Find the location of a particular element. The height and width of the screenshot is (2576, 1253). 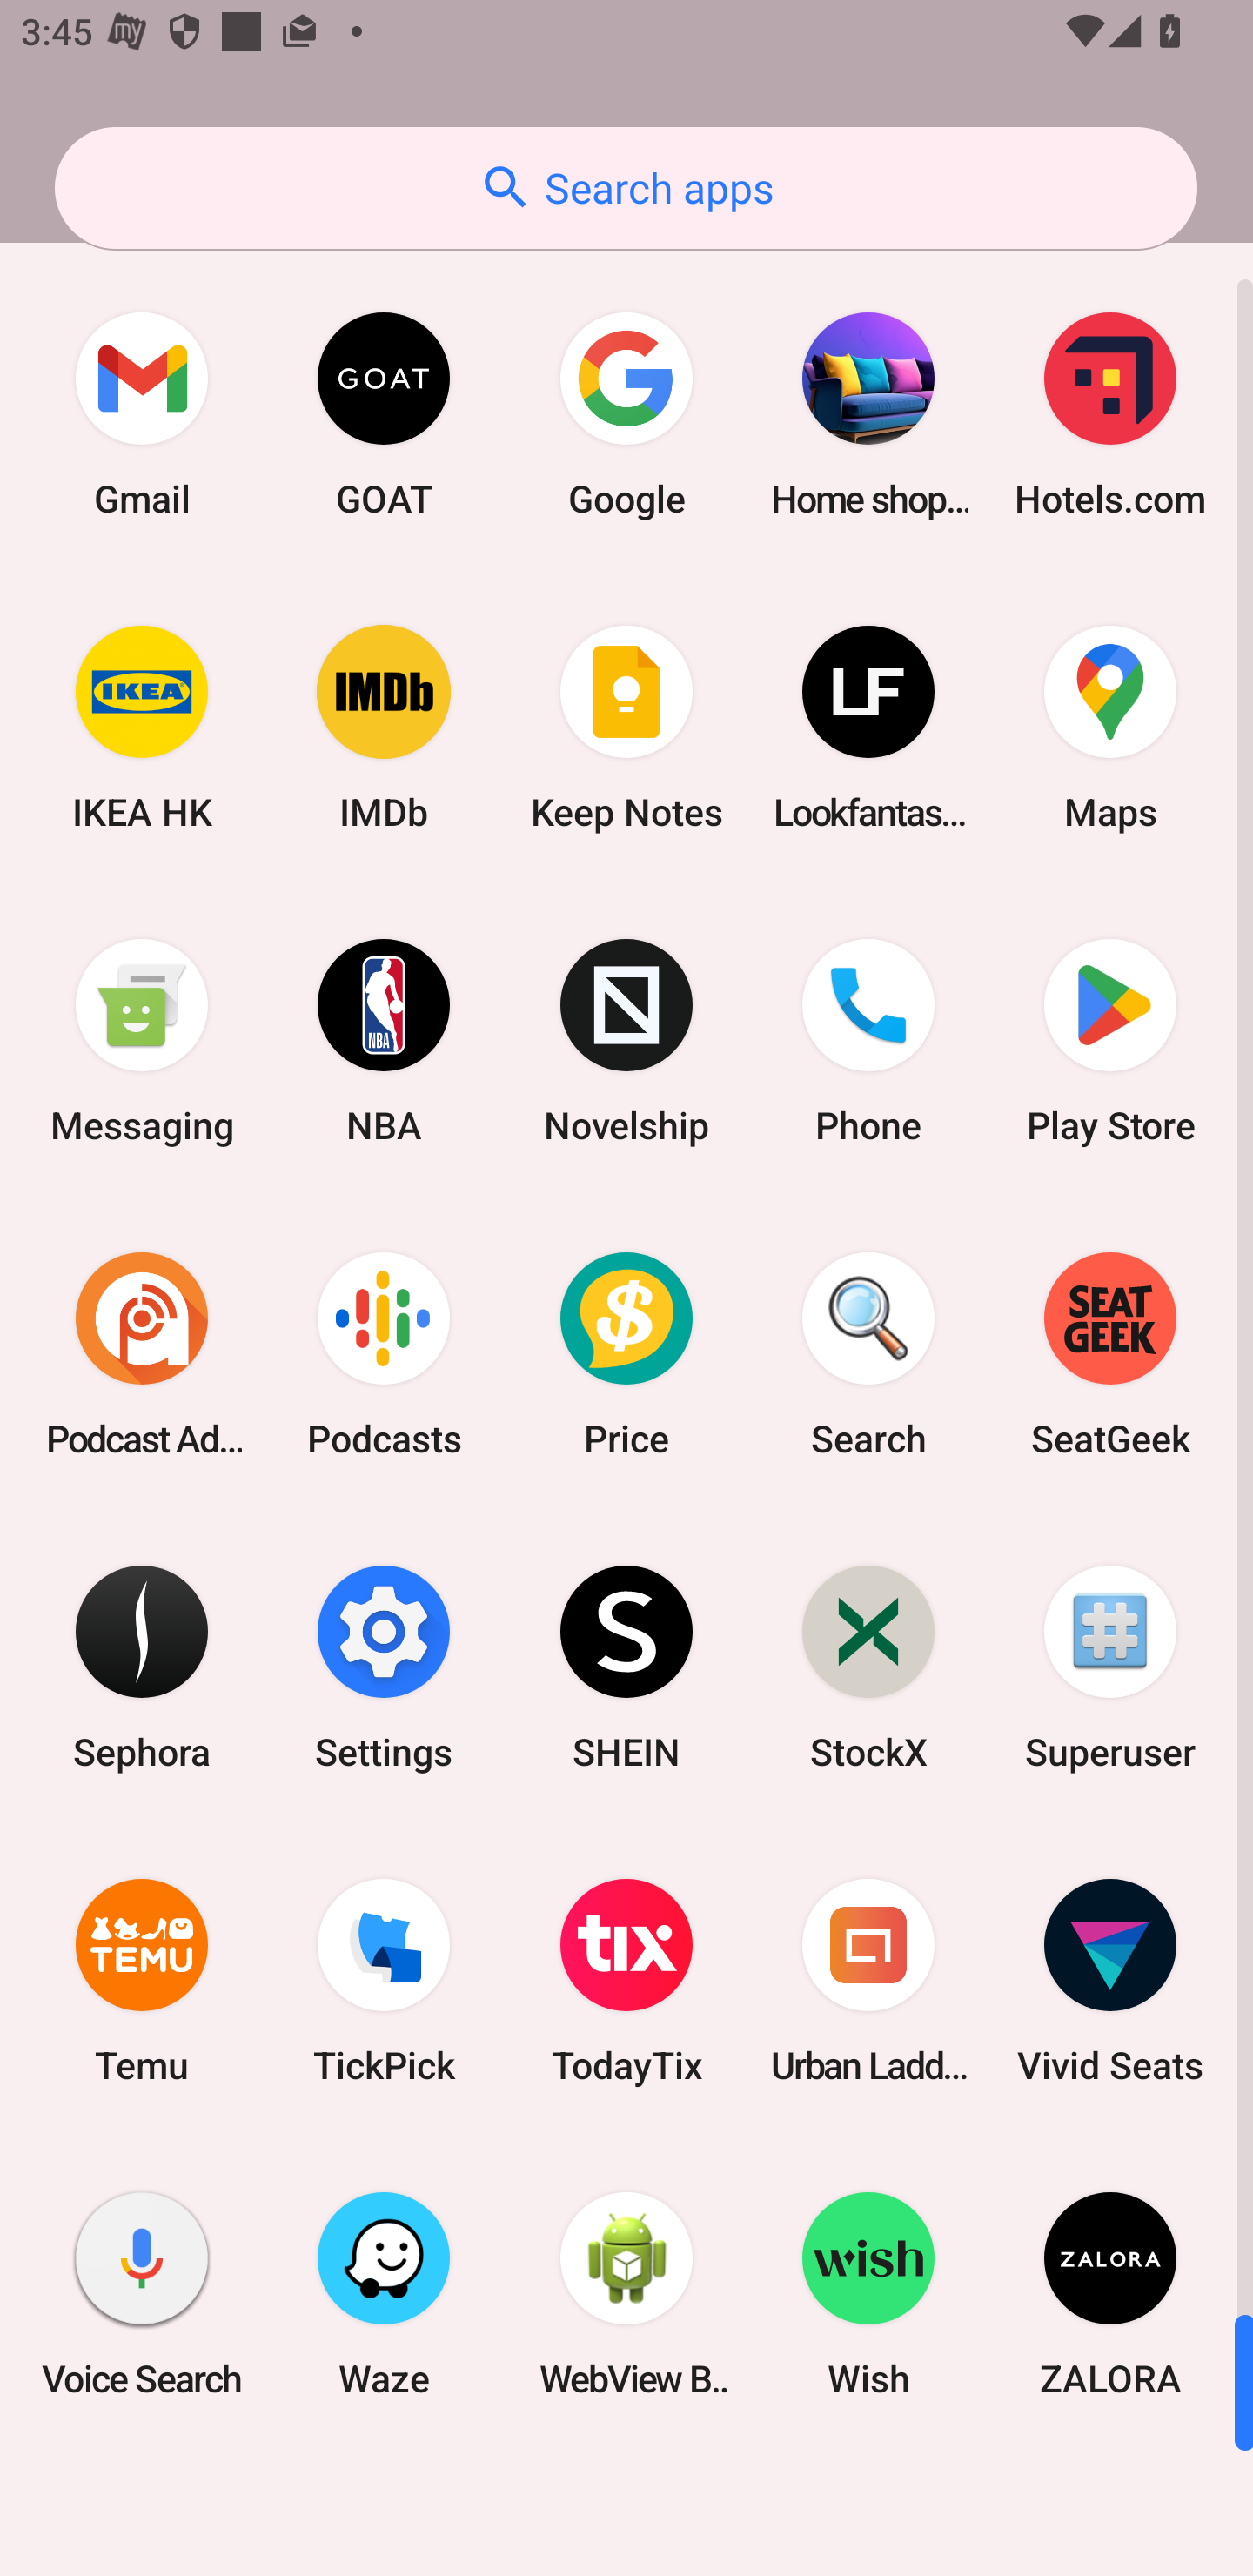

Wish is located at coordinates (868, 2293).